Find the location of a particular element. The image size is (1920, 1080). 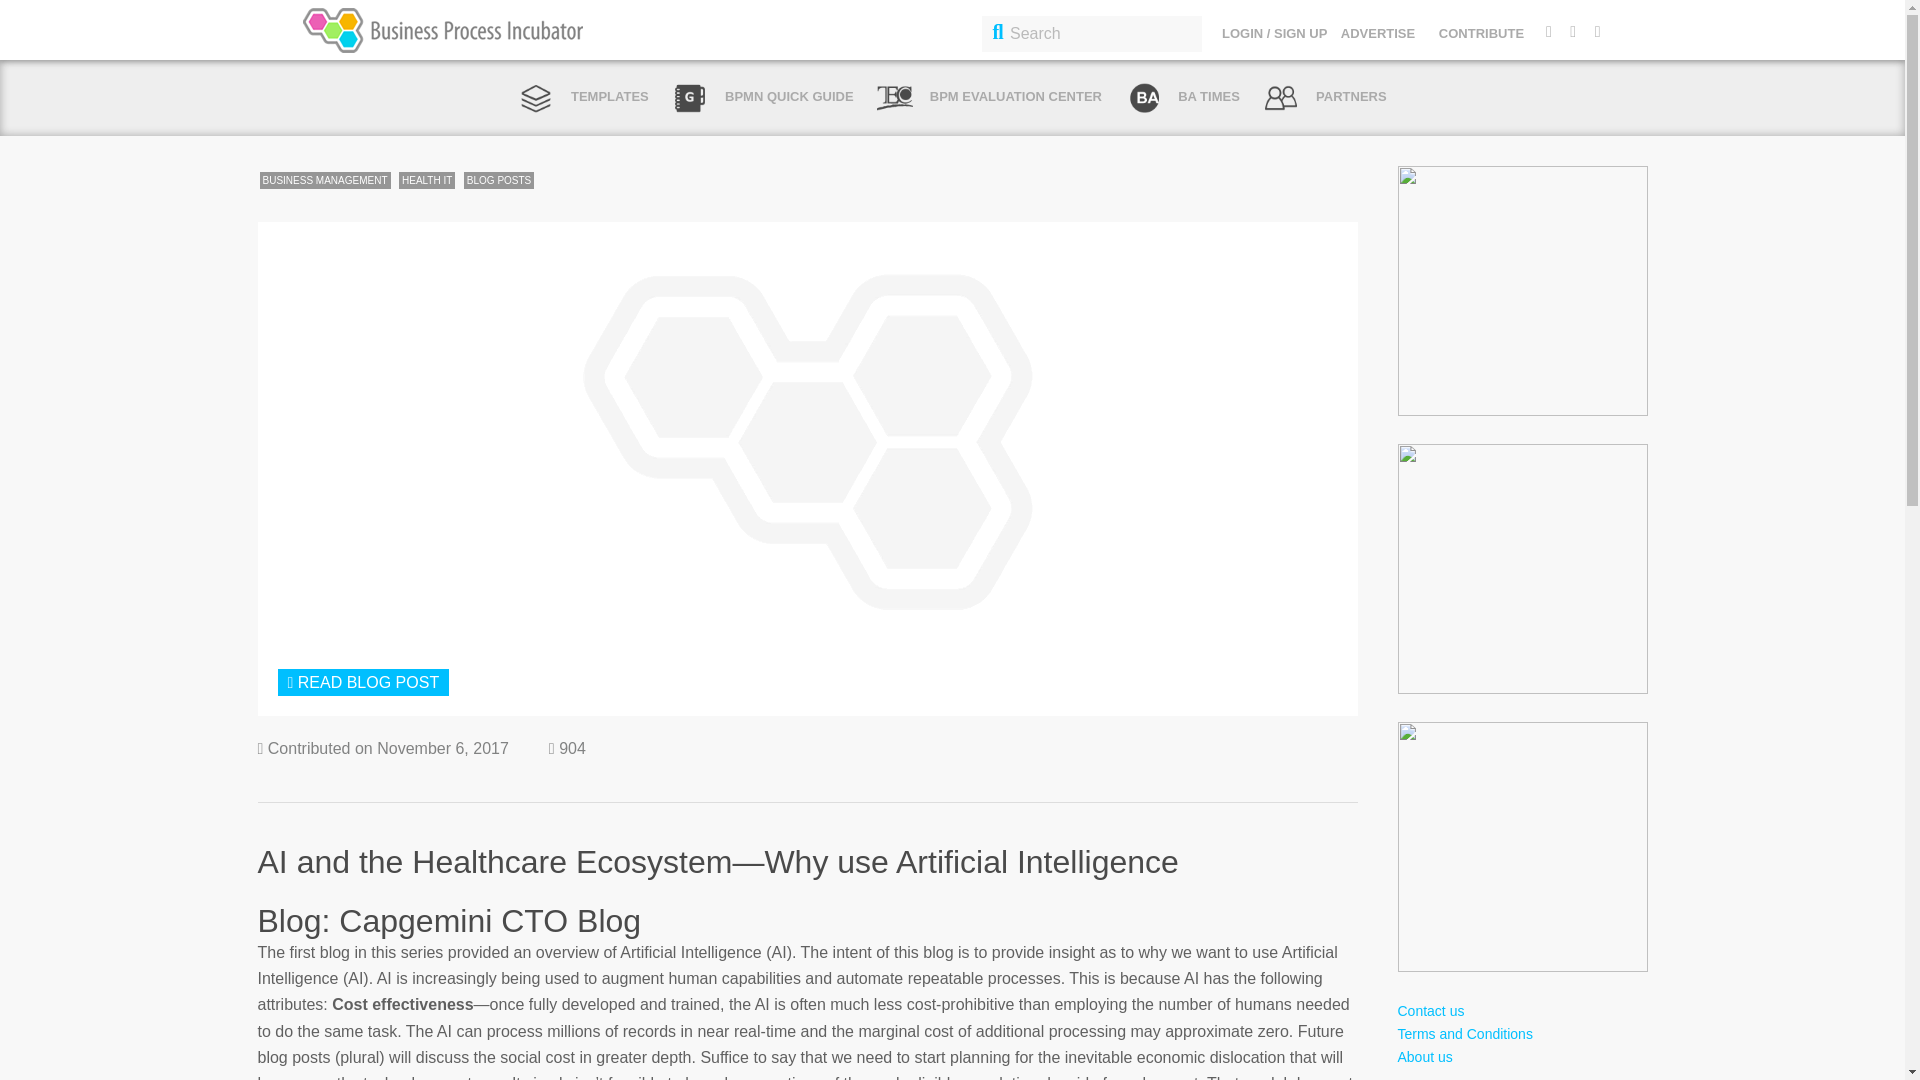

BPMN QUICK GUIDE is located at coordinates (762, 96).